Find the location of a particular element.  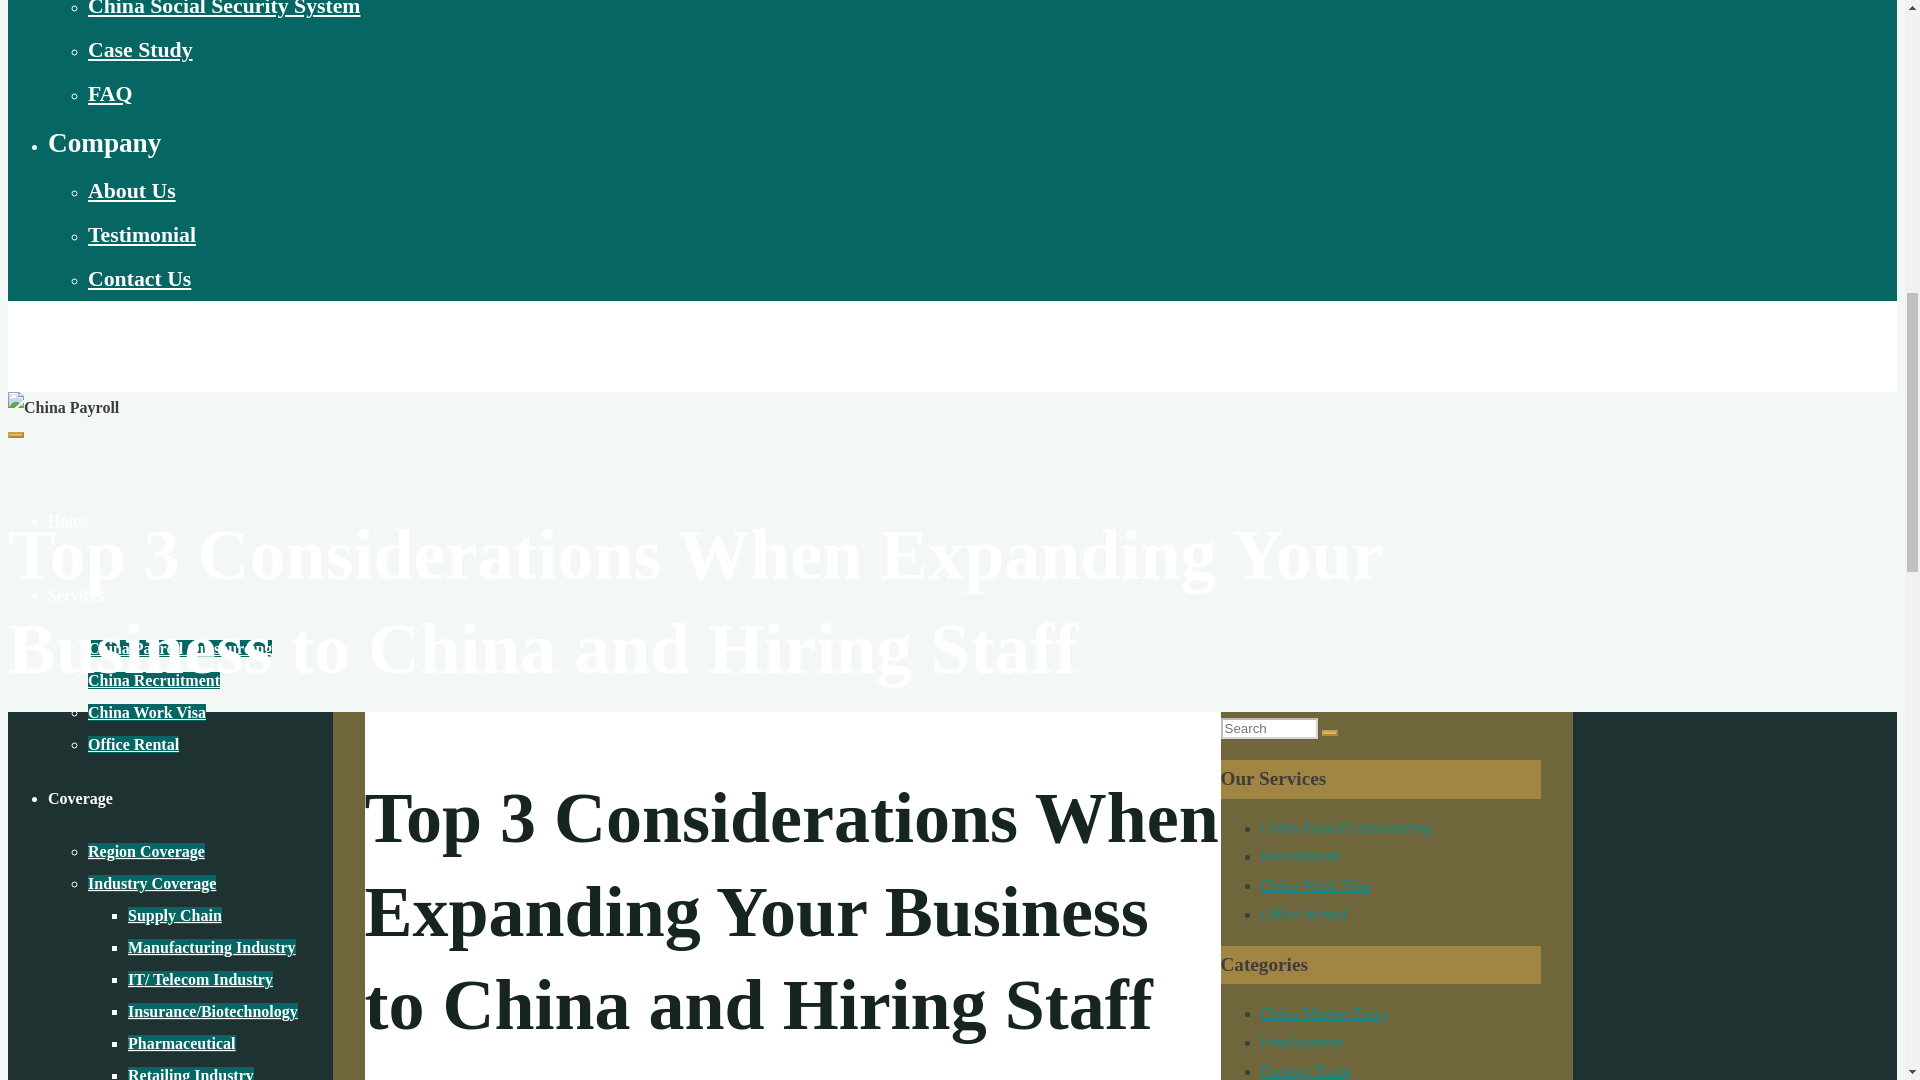

Office Rental is located at coordinates (133, 744).